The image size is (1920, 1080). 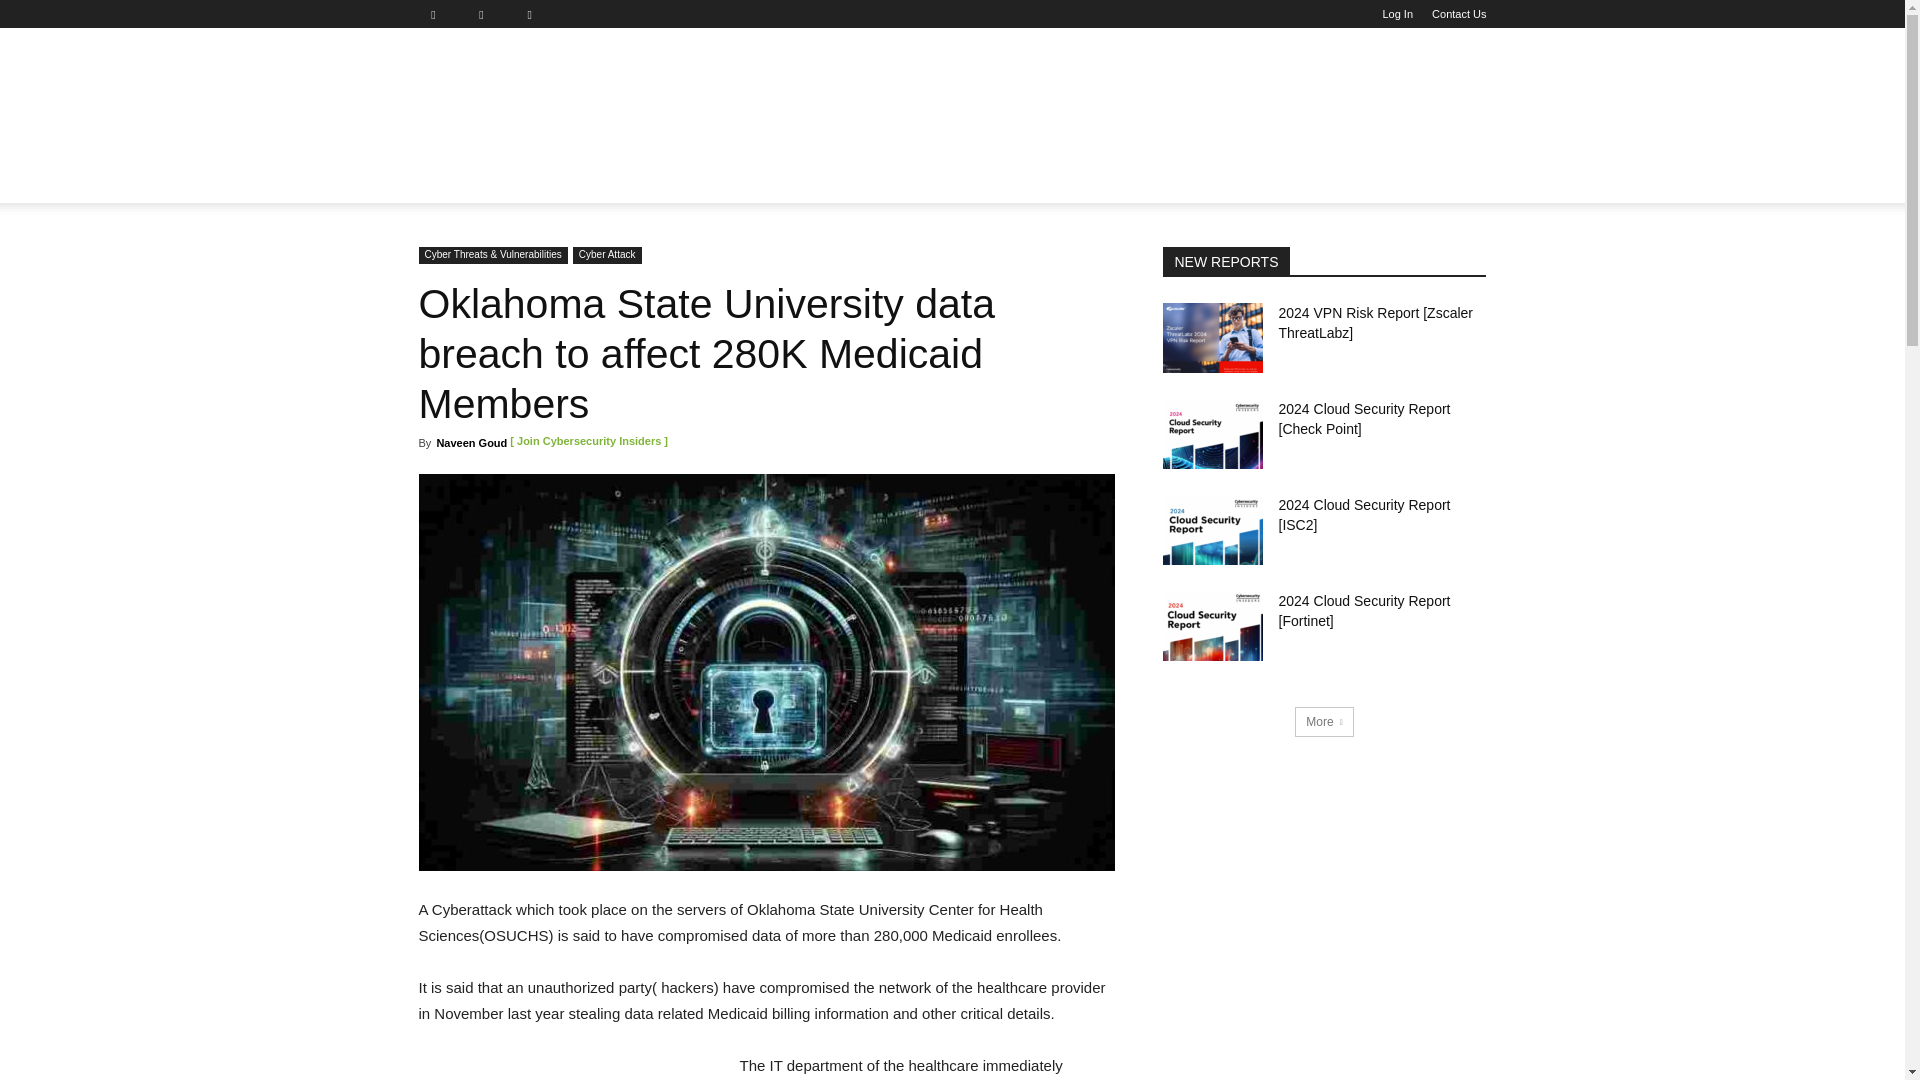 I want to click on Advertisement, so click(x=1093, y=100).